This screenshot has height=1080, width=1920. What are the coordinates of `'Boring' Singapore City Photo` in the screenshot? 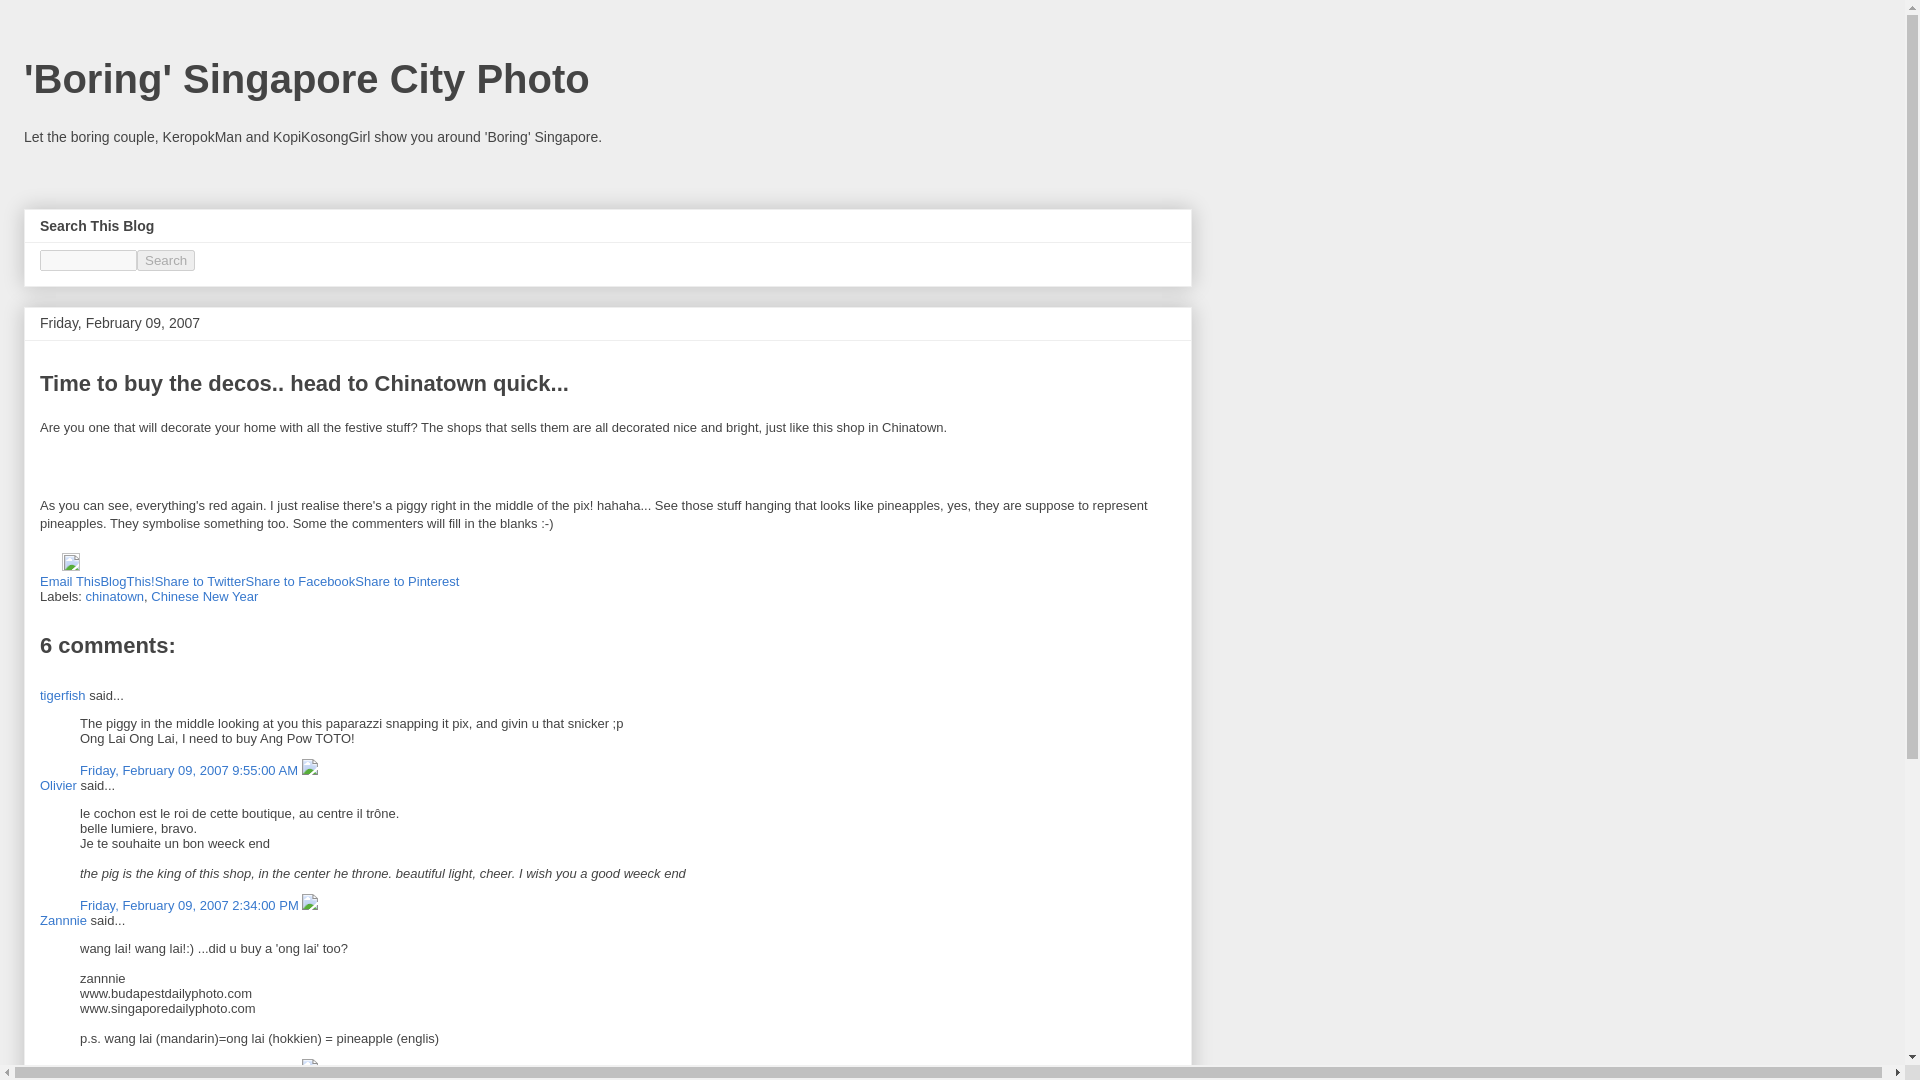 It's located at (306, 79).